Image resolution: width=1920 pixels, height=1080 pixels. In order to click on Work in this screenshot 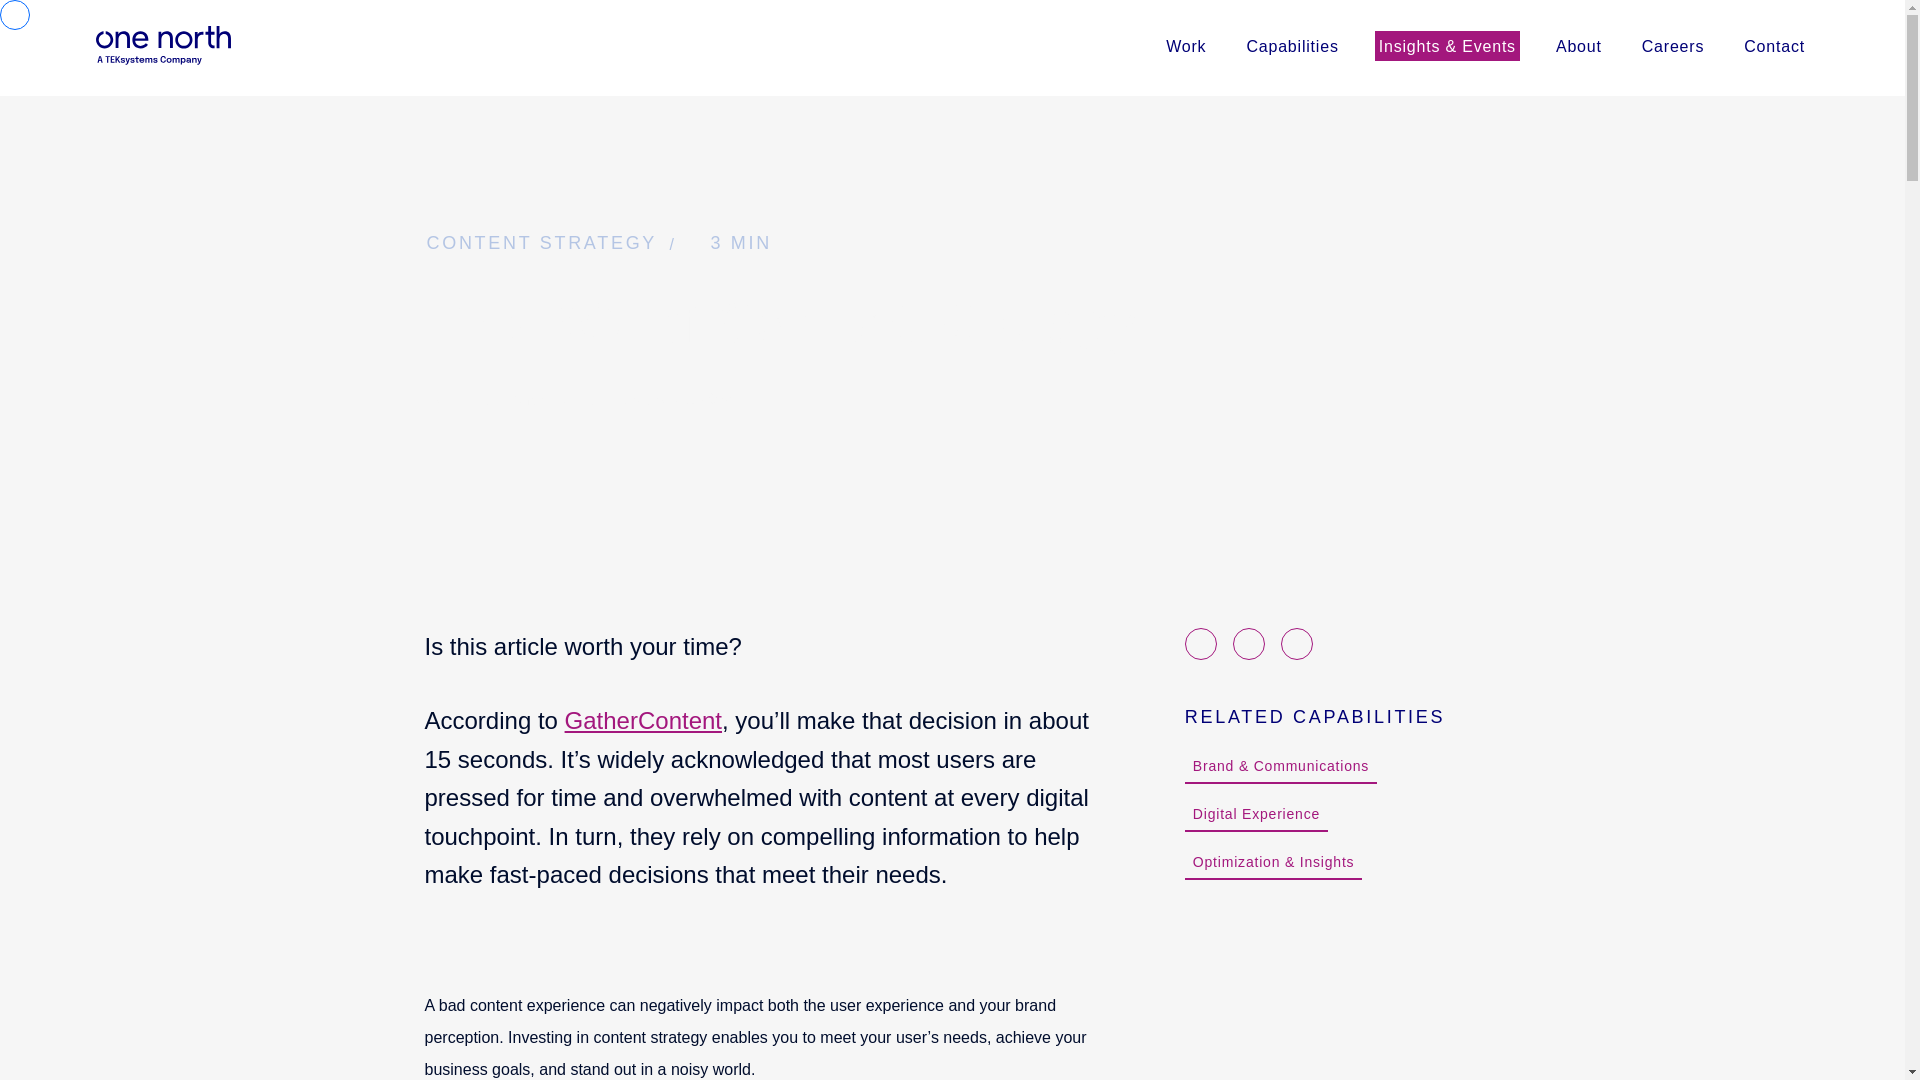, I will do `click(1256, 813)`.